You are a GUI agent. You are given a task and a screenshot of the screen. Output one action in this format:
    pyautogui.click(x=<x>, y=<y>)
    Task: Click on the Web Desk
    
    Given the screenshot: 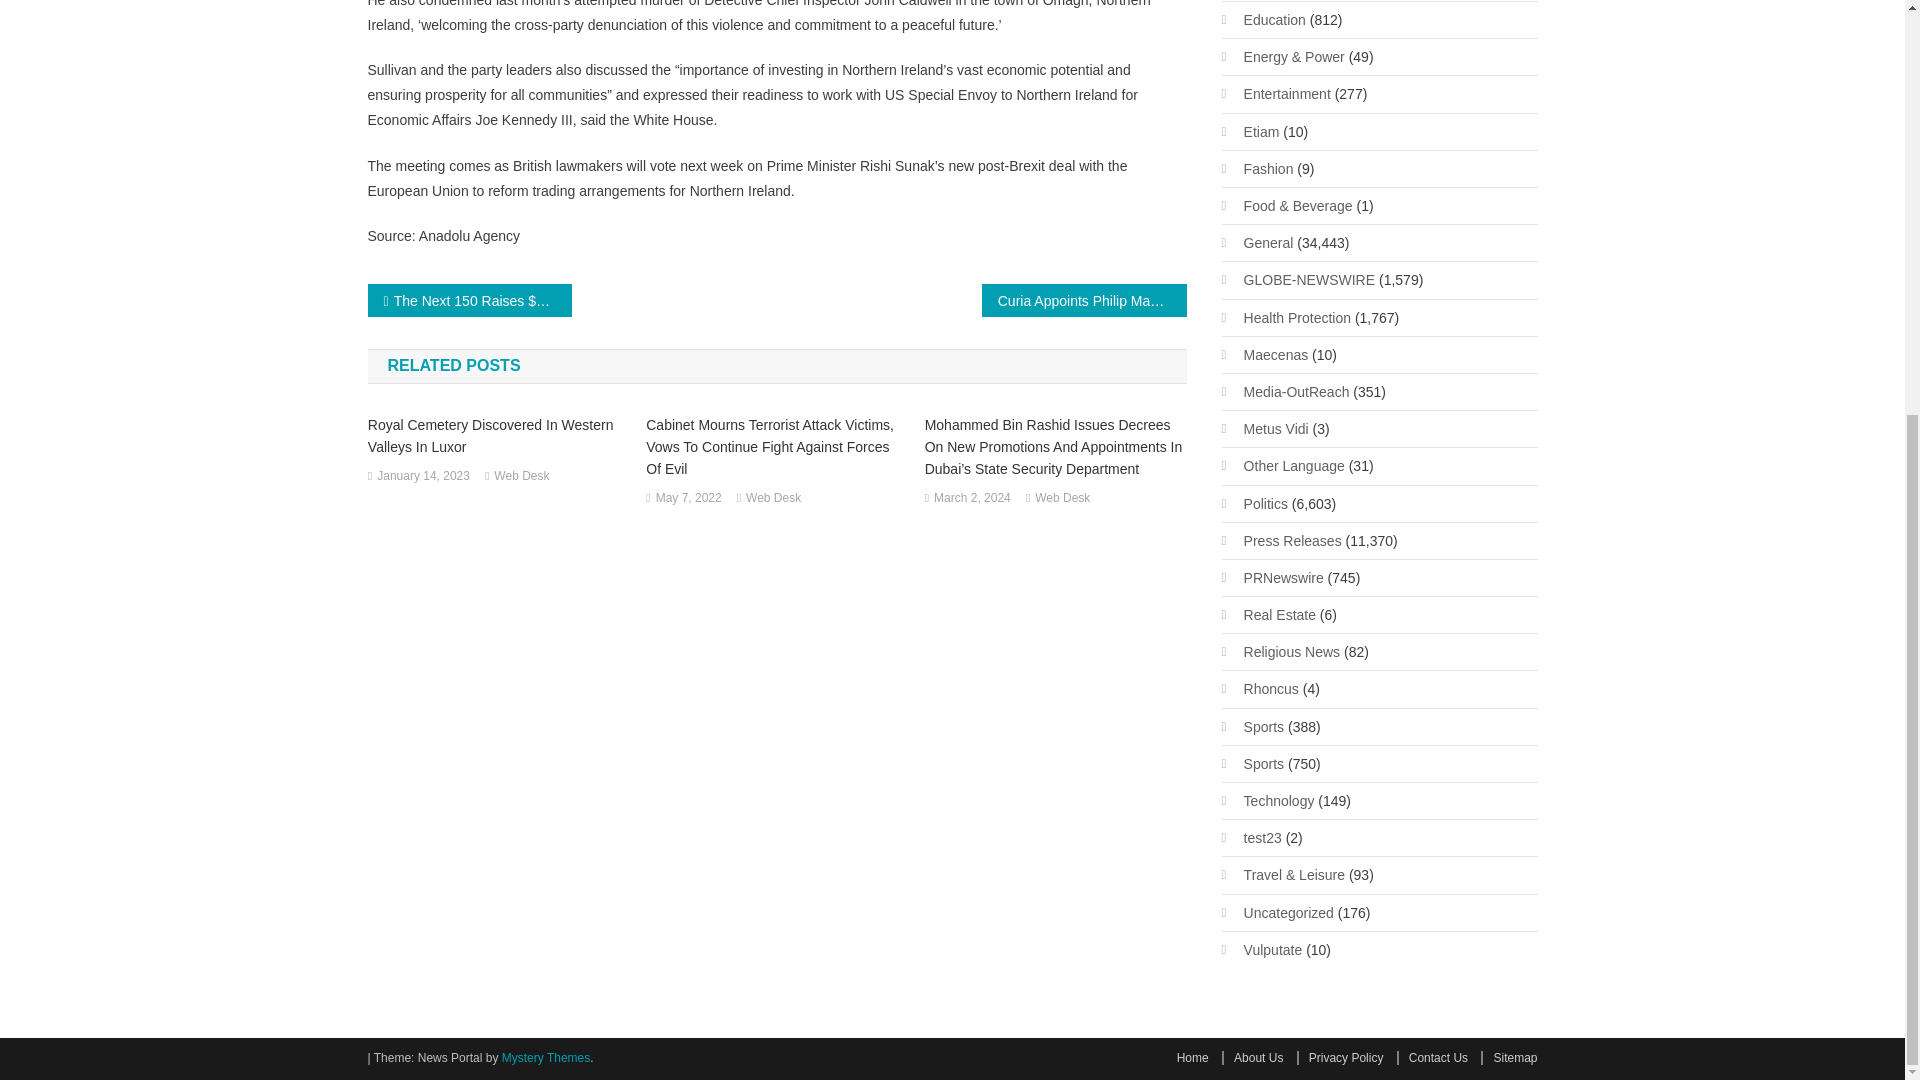 What is the action you would take?
    pyautogui.click(x=773, y=498)
    